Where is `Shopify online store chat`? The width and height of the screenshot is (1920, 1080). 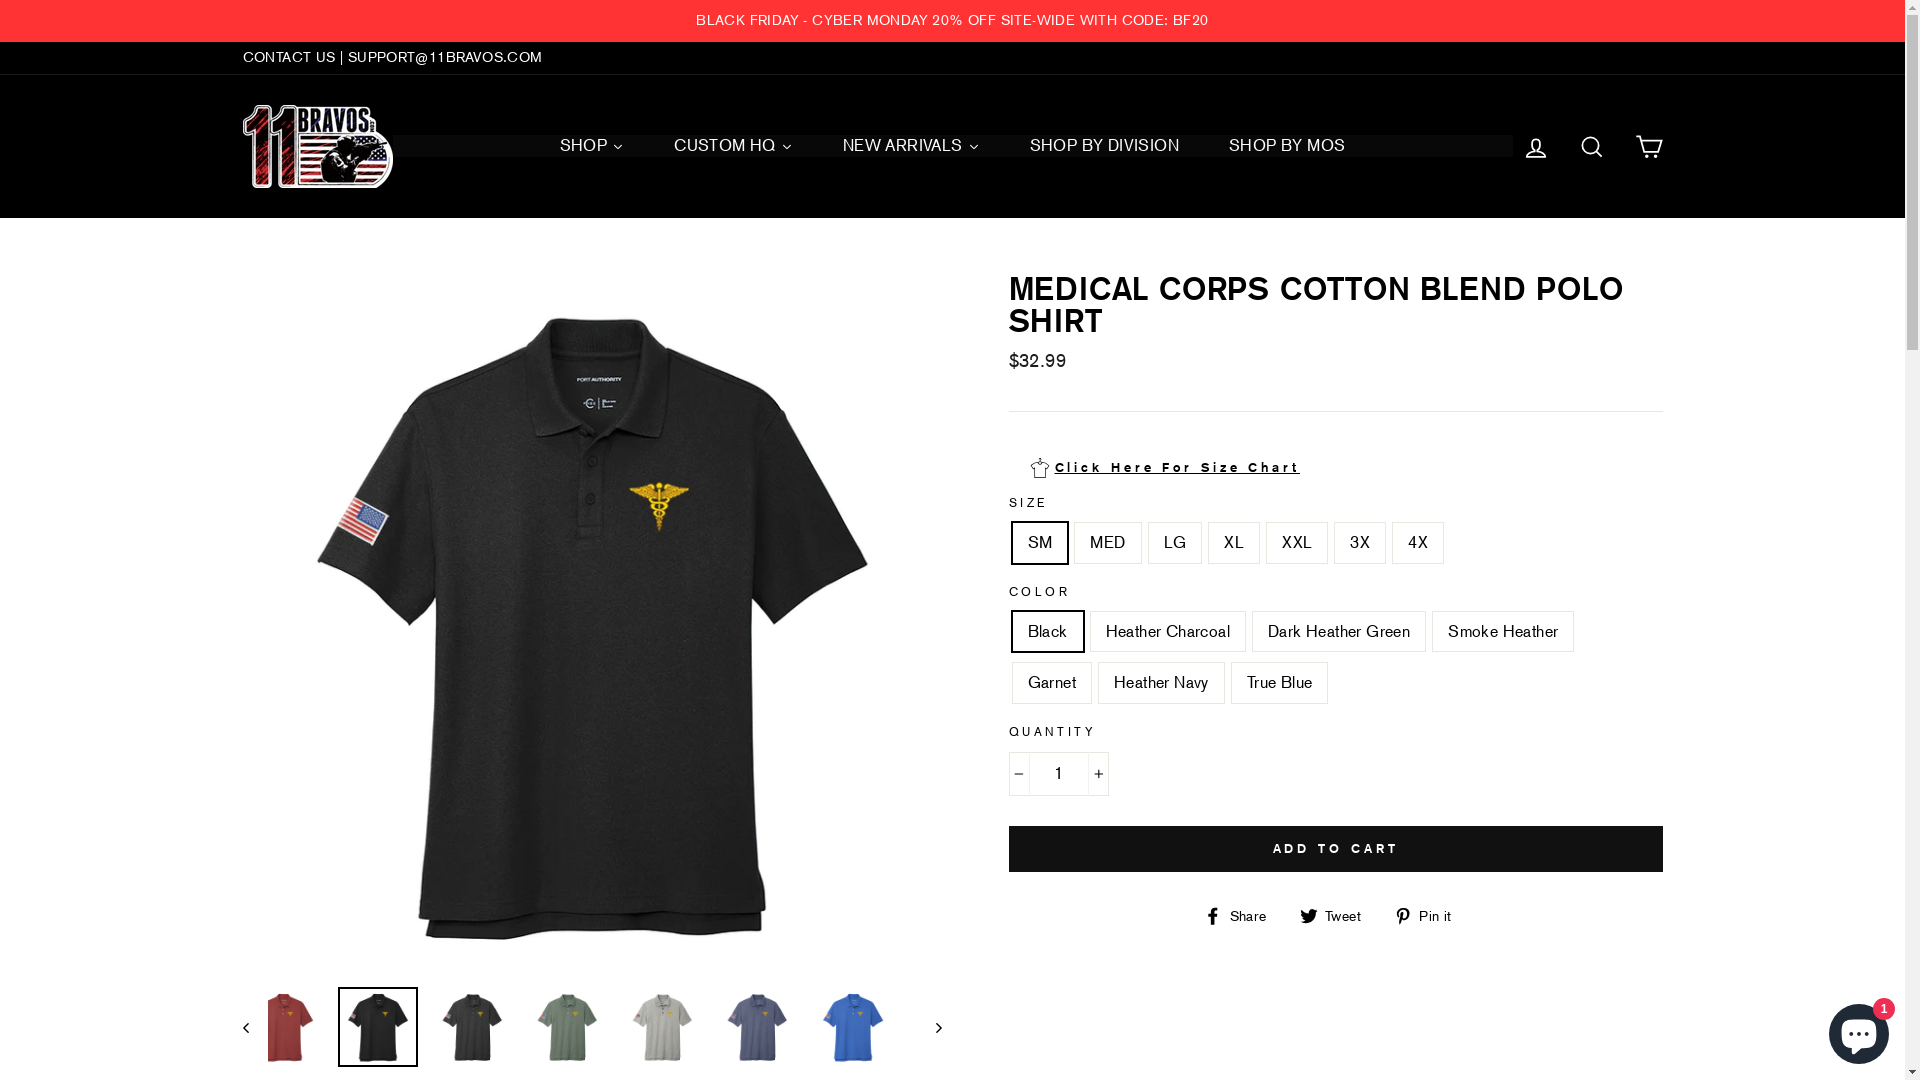
Shopify online store chat is located at coordinates (1859, 1030).